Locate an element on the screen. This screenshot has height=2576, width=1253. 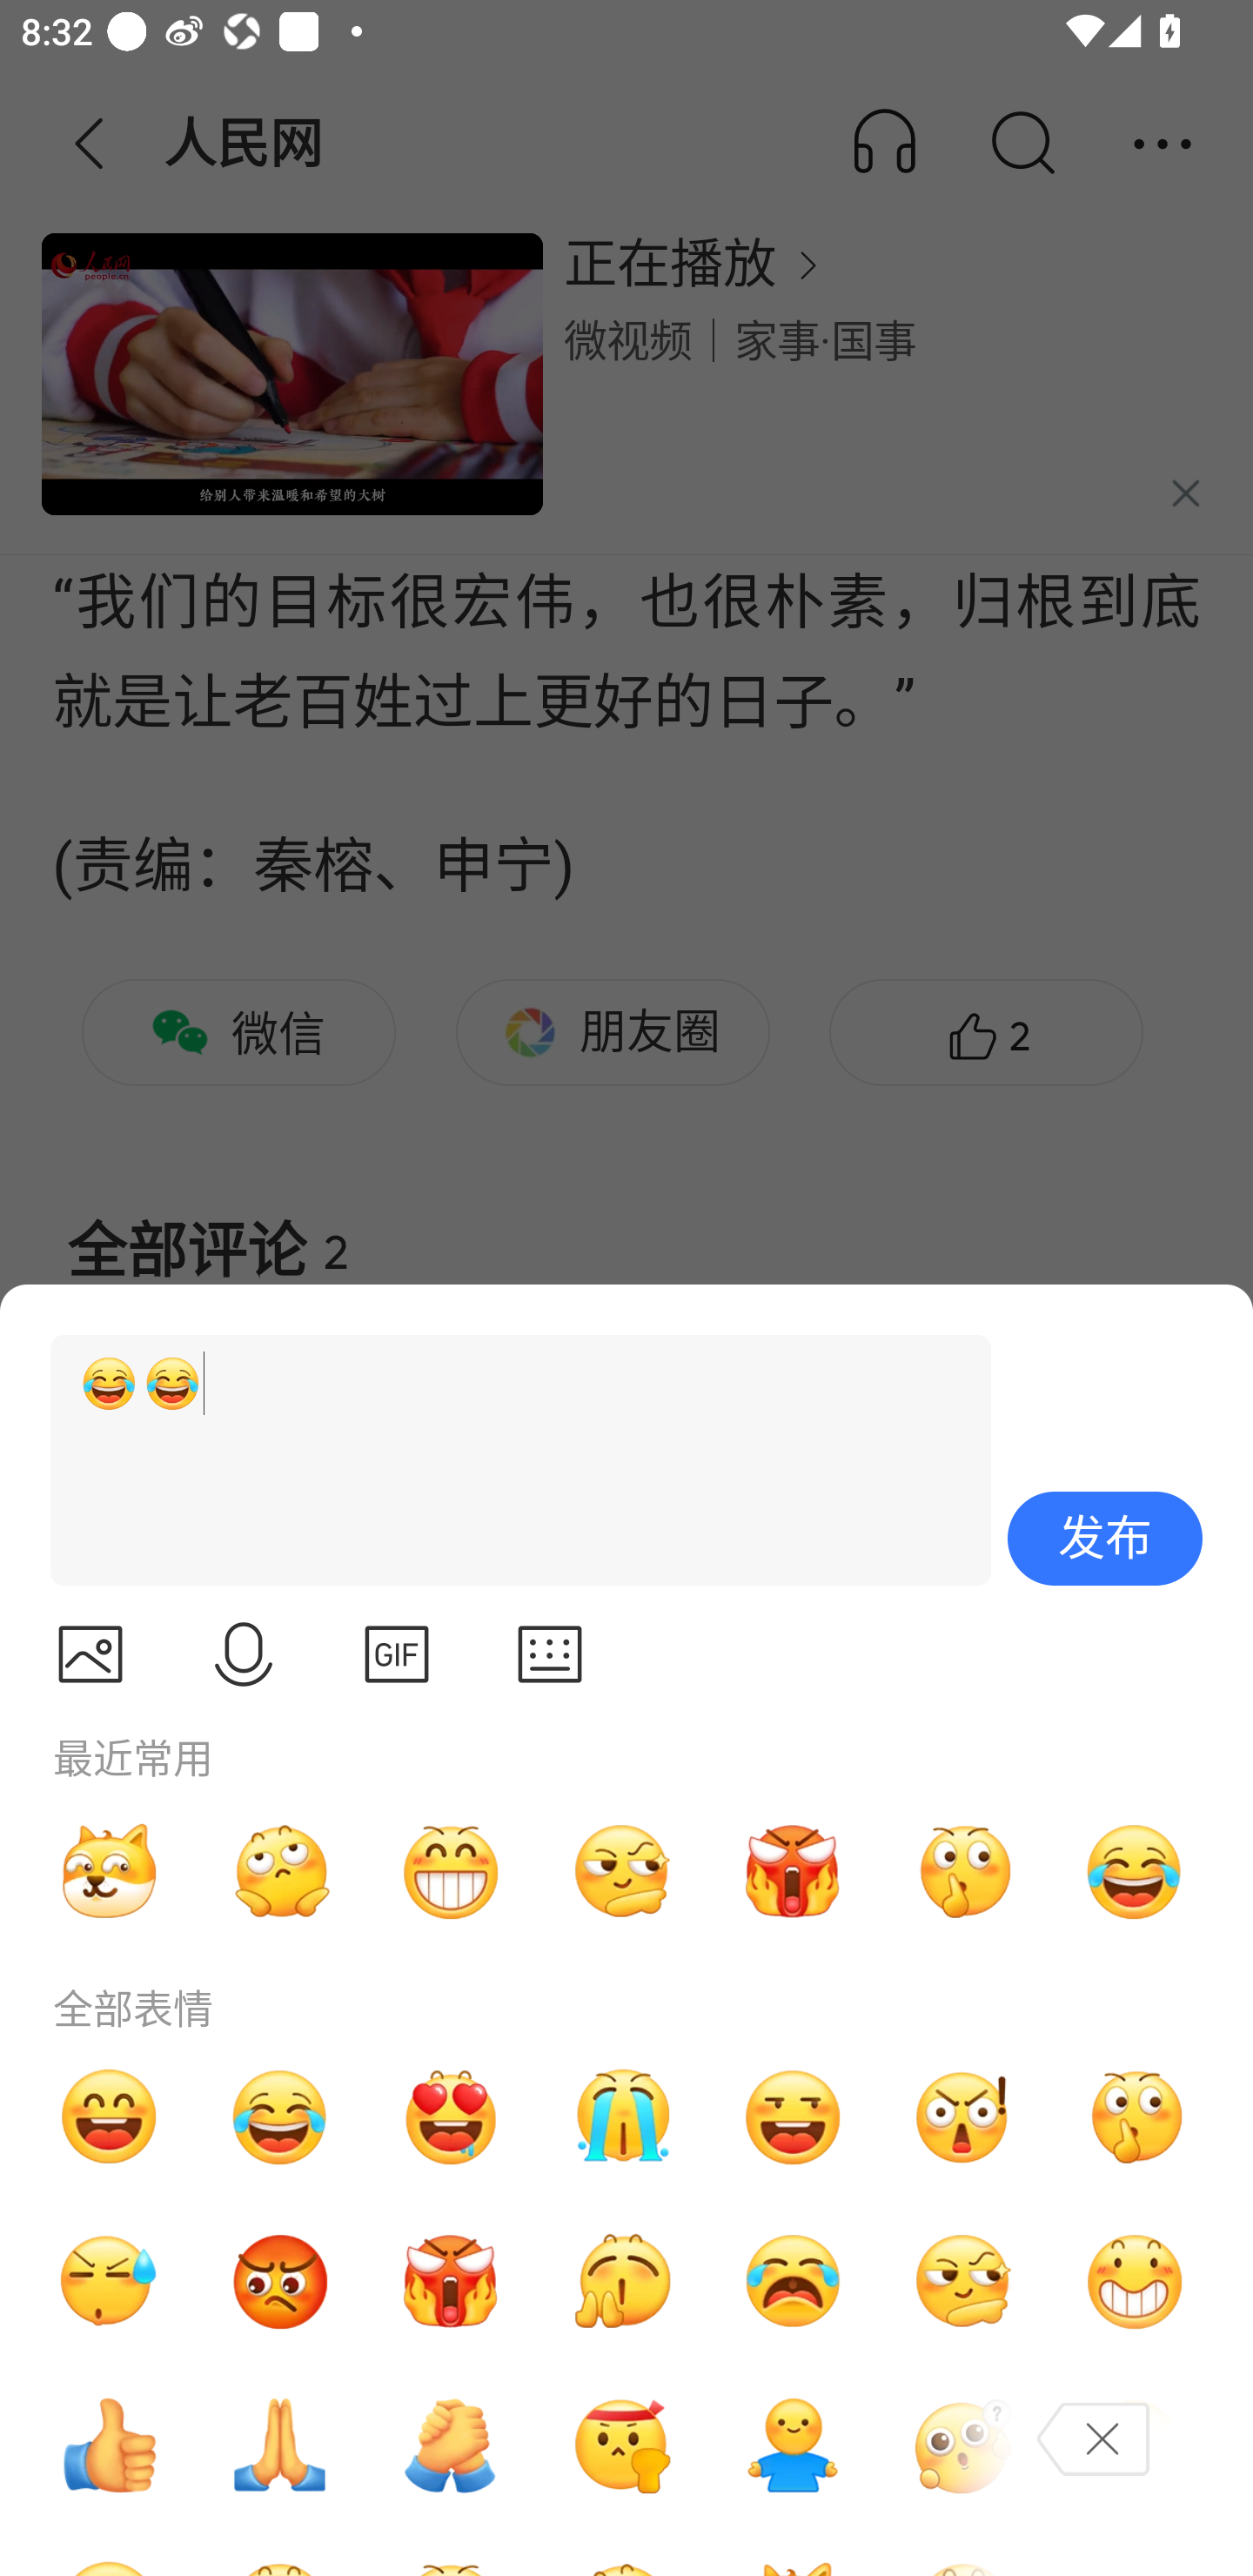
 is located at coordinates (550, 1654).